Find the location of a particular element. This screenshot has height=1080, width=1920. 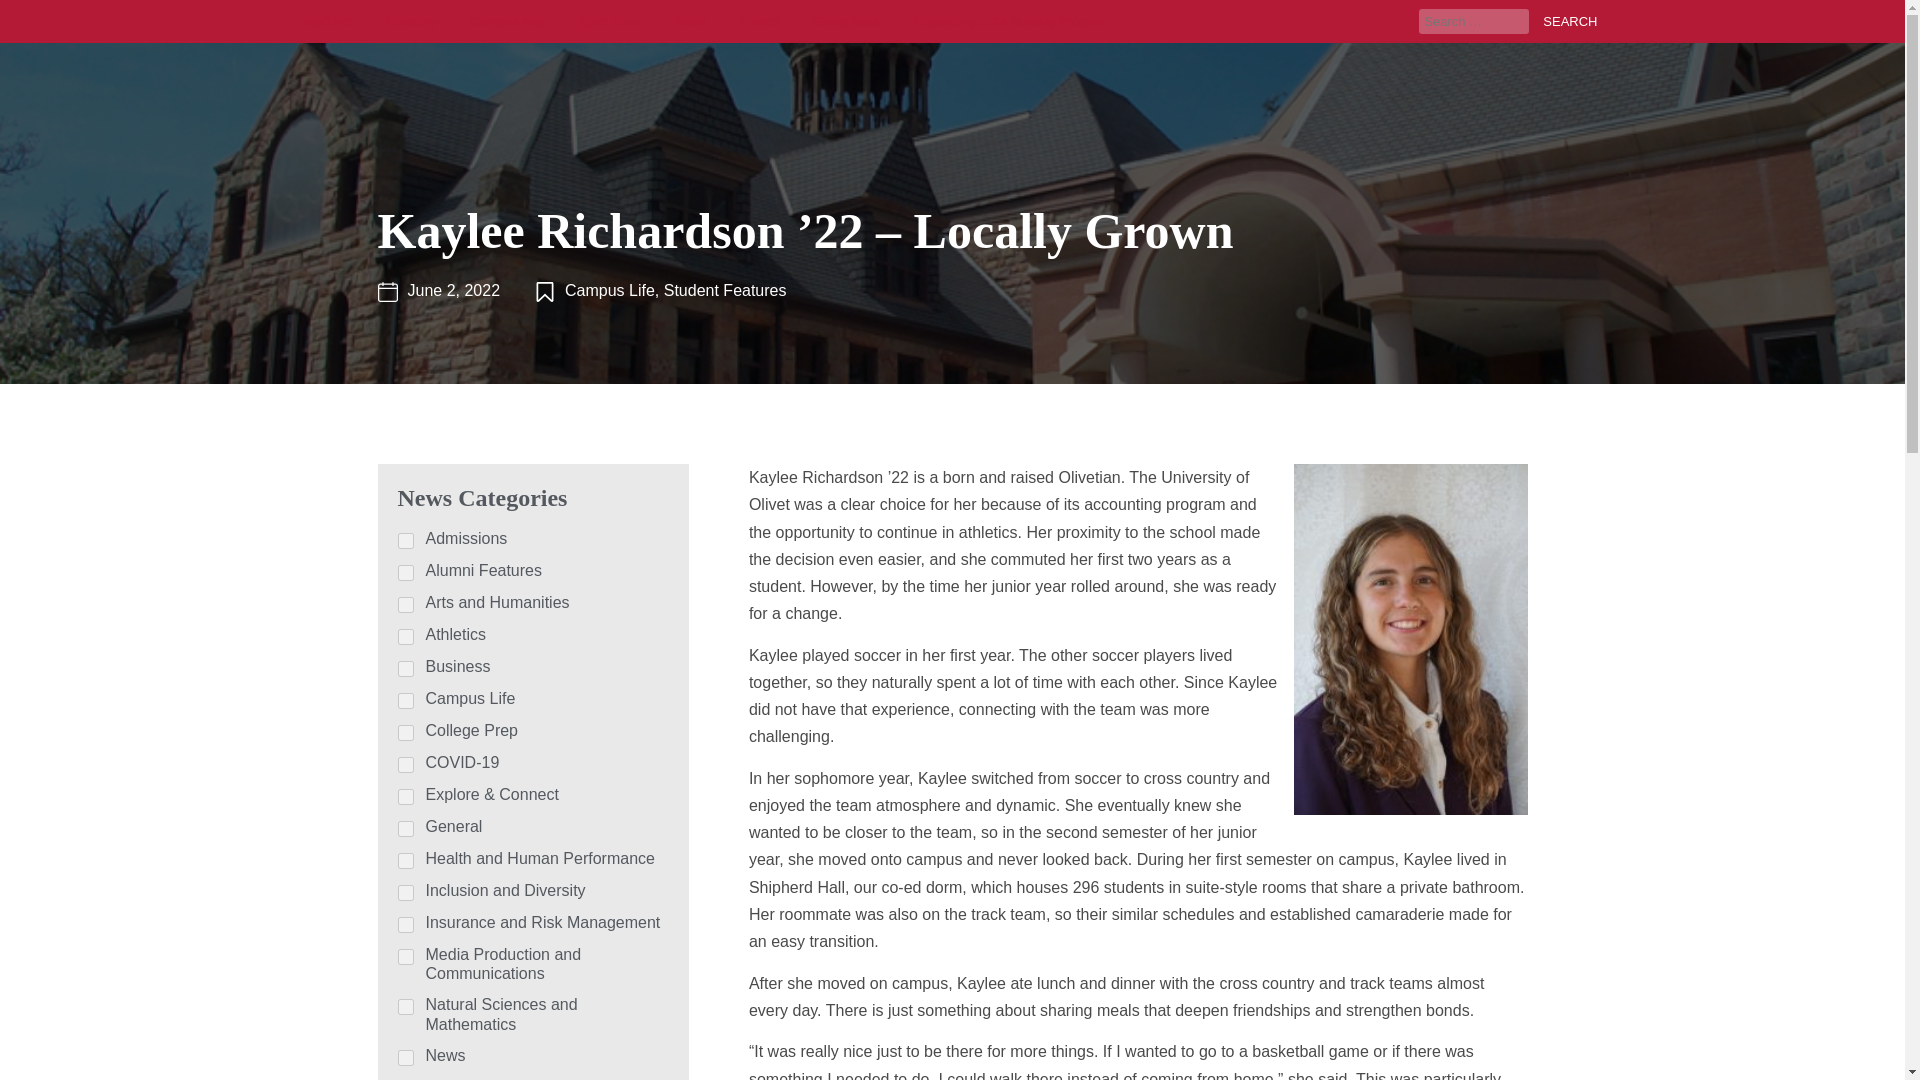

53 is located at coordinates (406, 861).